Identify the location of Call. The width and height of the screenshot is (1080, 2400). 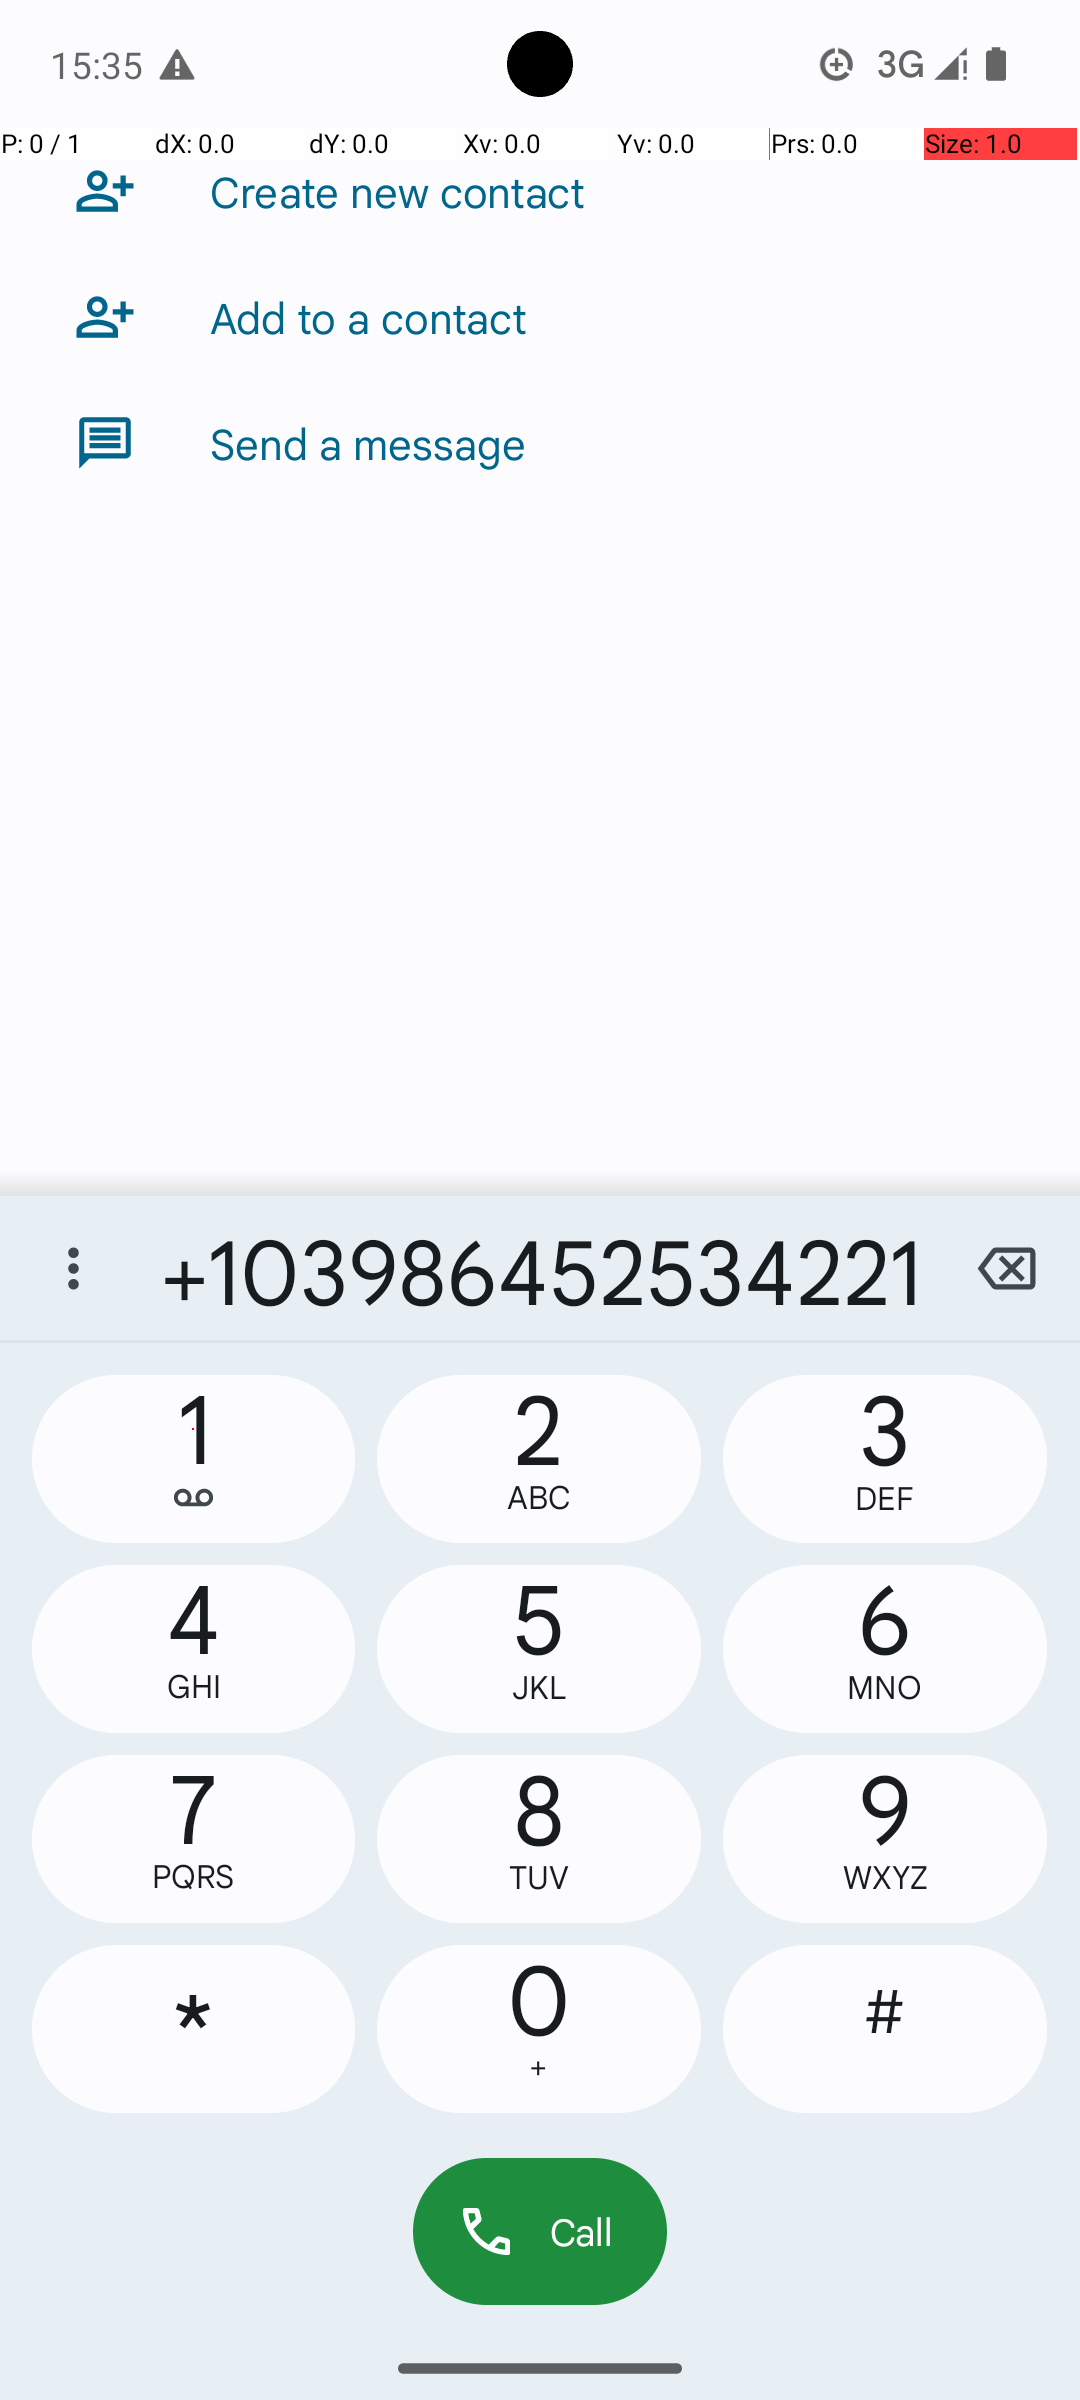
(540, 2232).